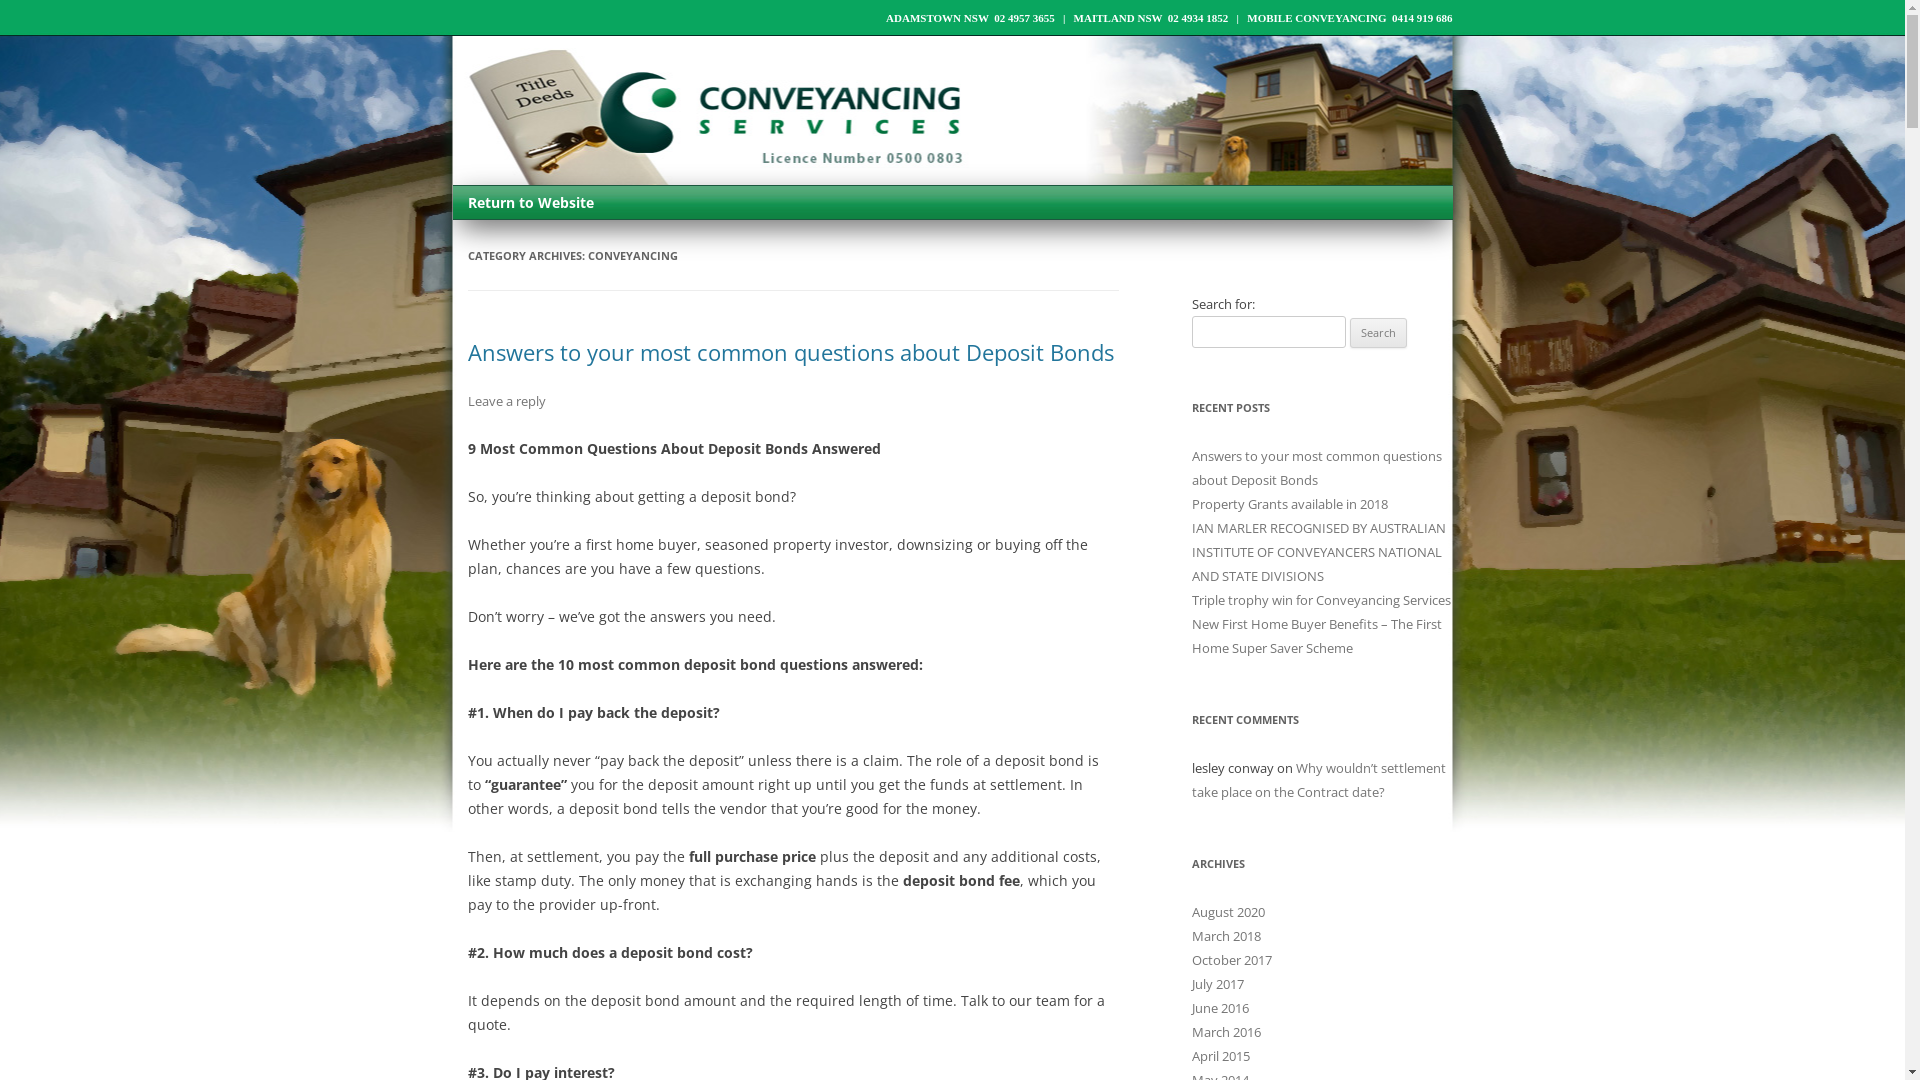 The width and height of the screenshot is (1920, 1080). I want to click on March 2018, so click(1226, 936).